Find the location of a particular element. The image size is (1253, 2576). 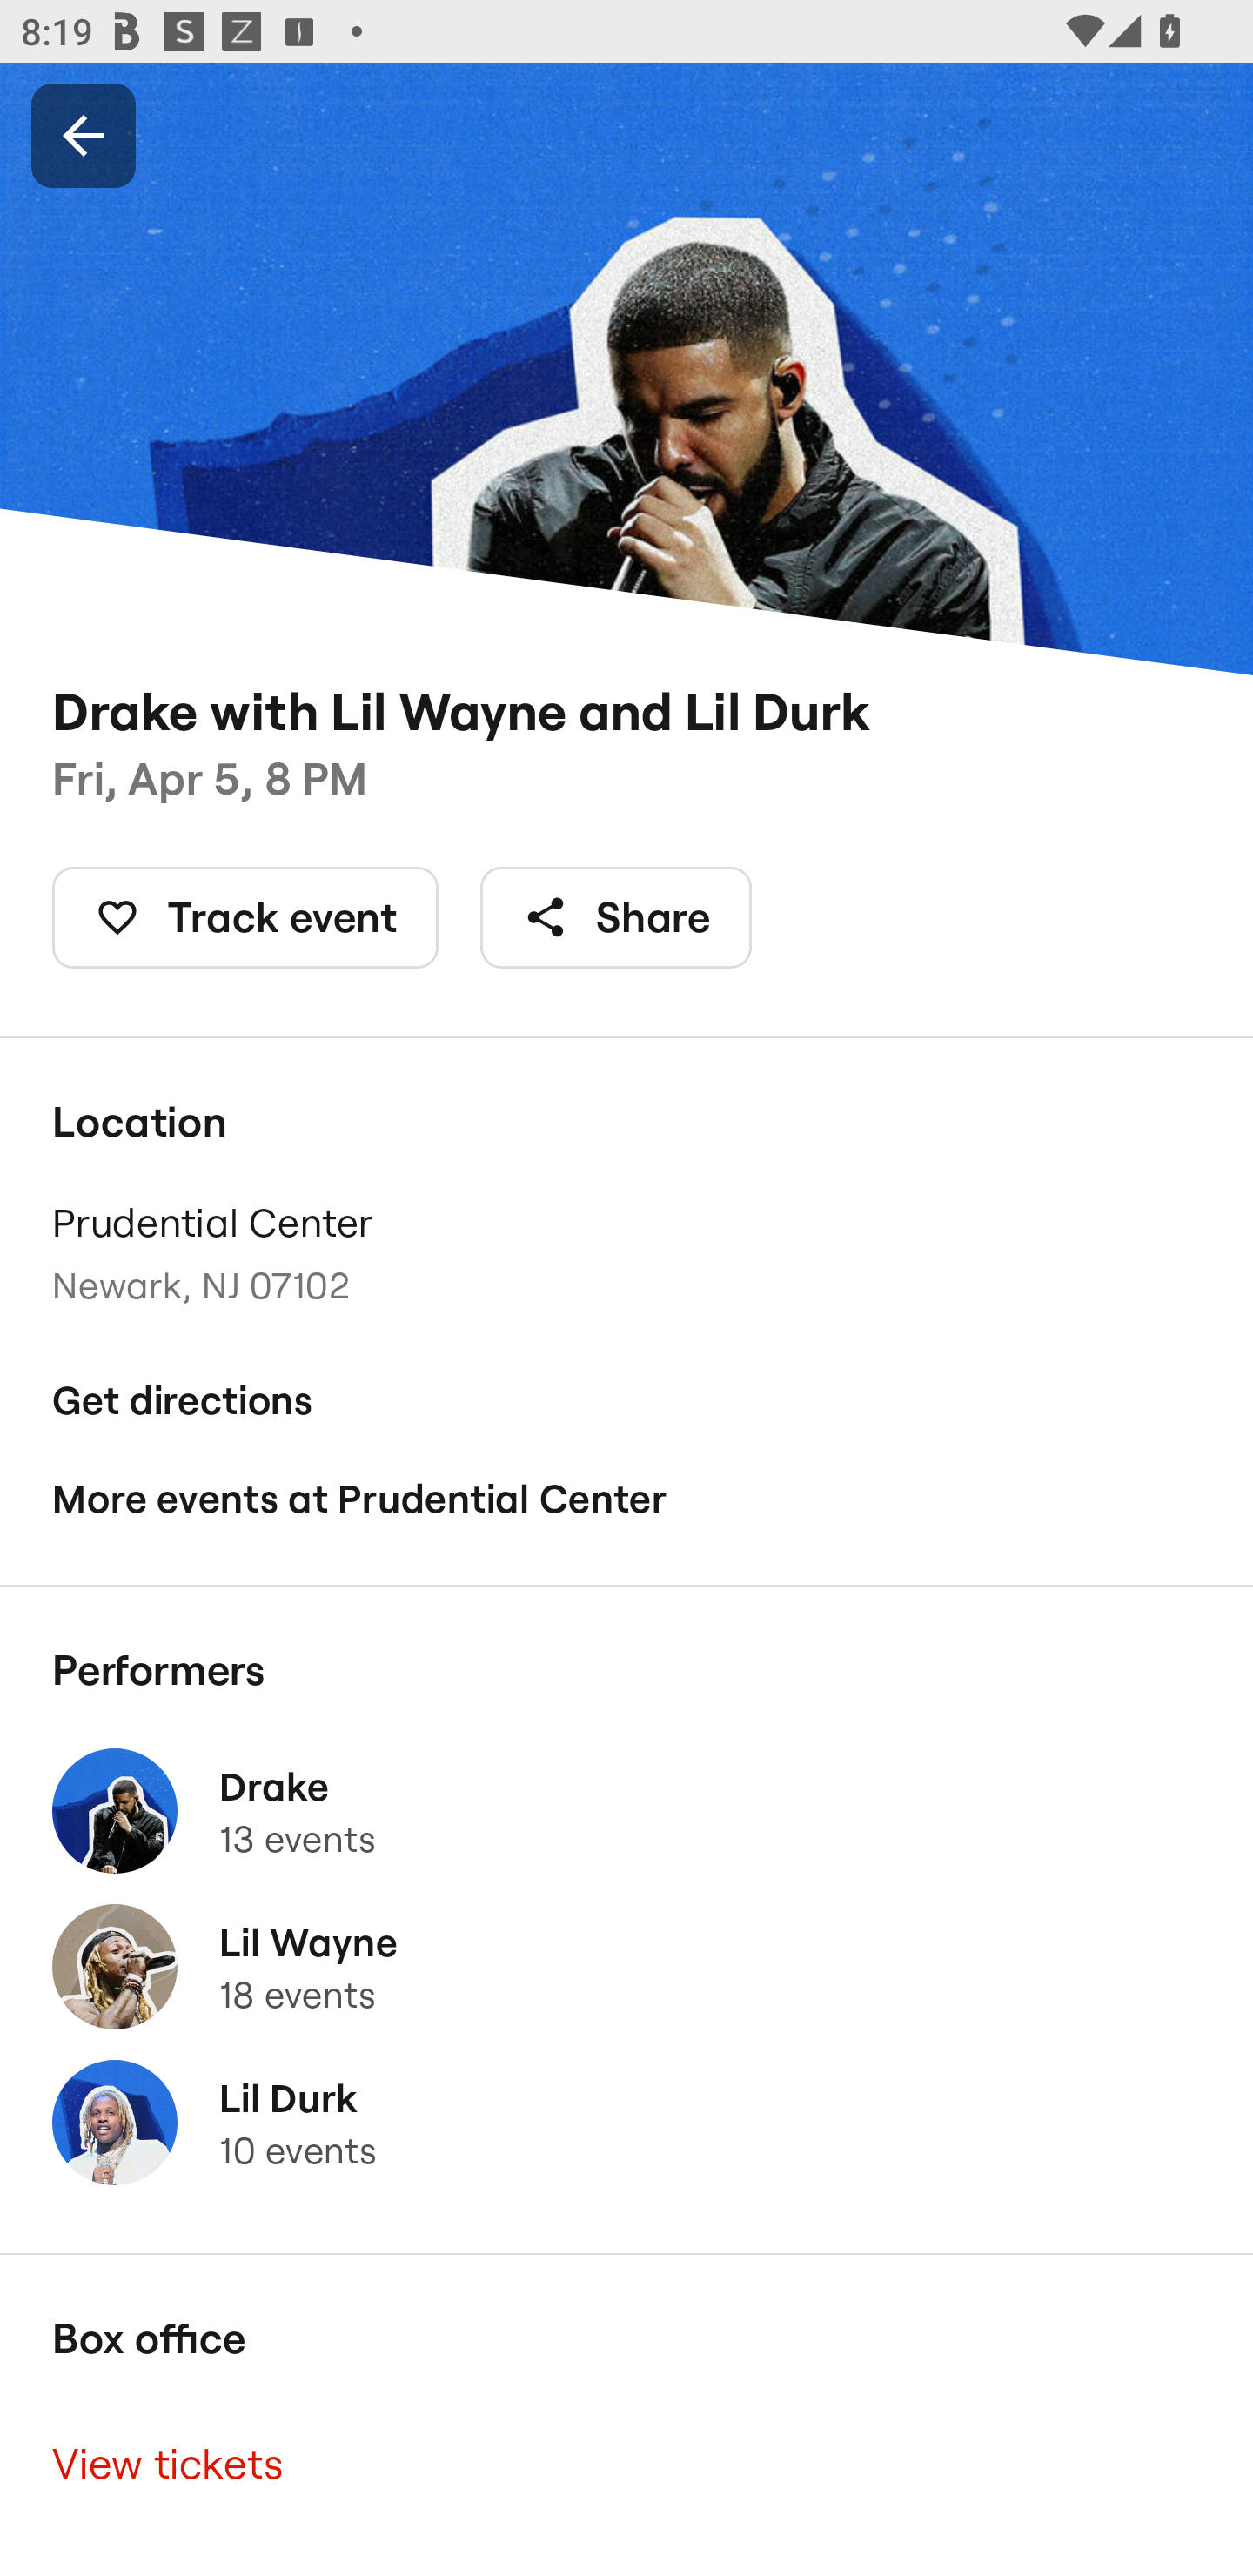

Track event is located at coordinates (245, 916).